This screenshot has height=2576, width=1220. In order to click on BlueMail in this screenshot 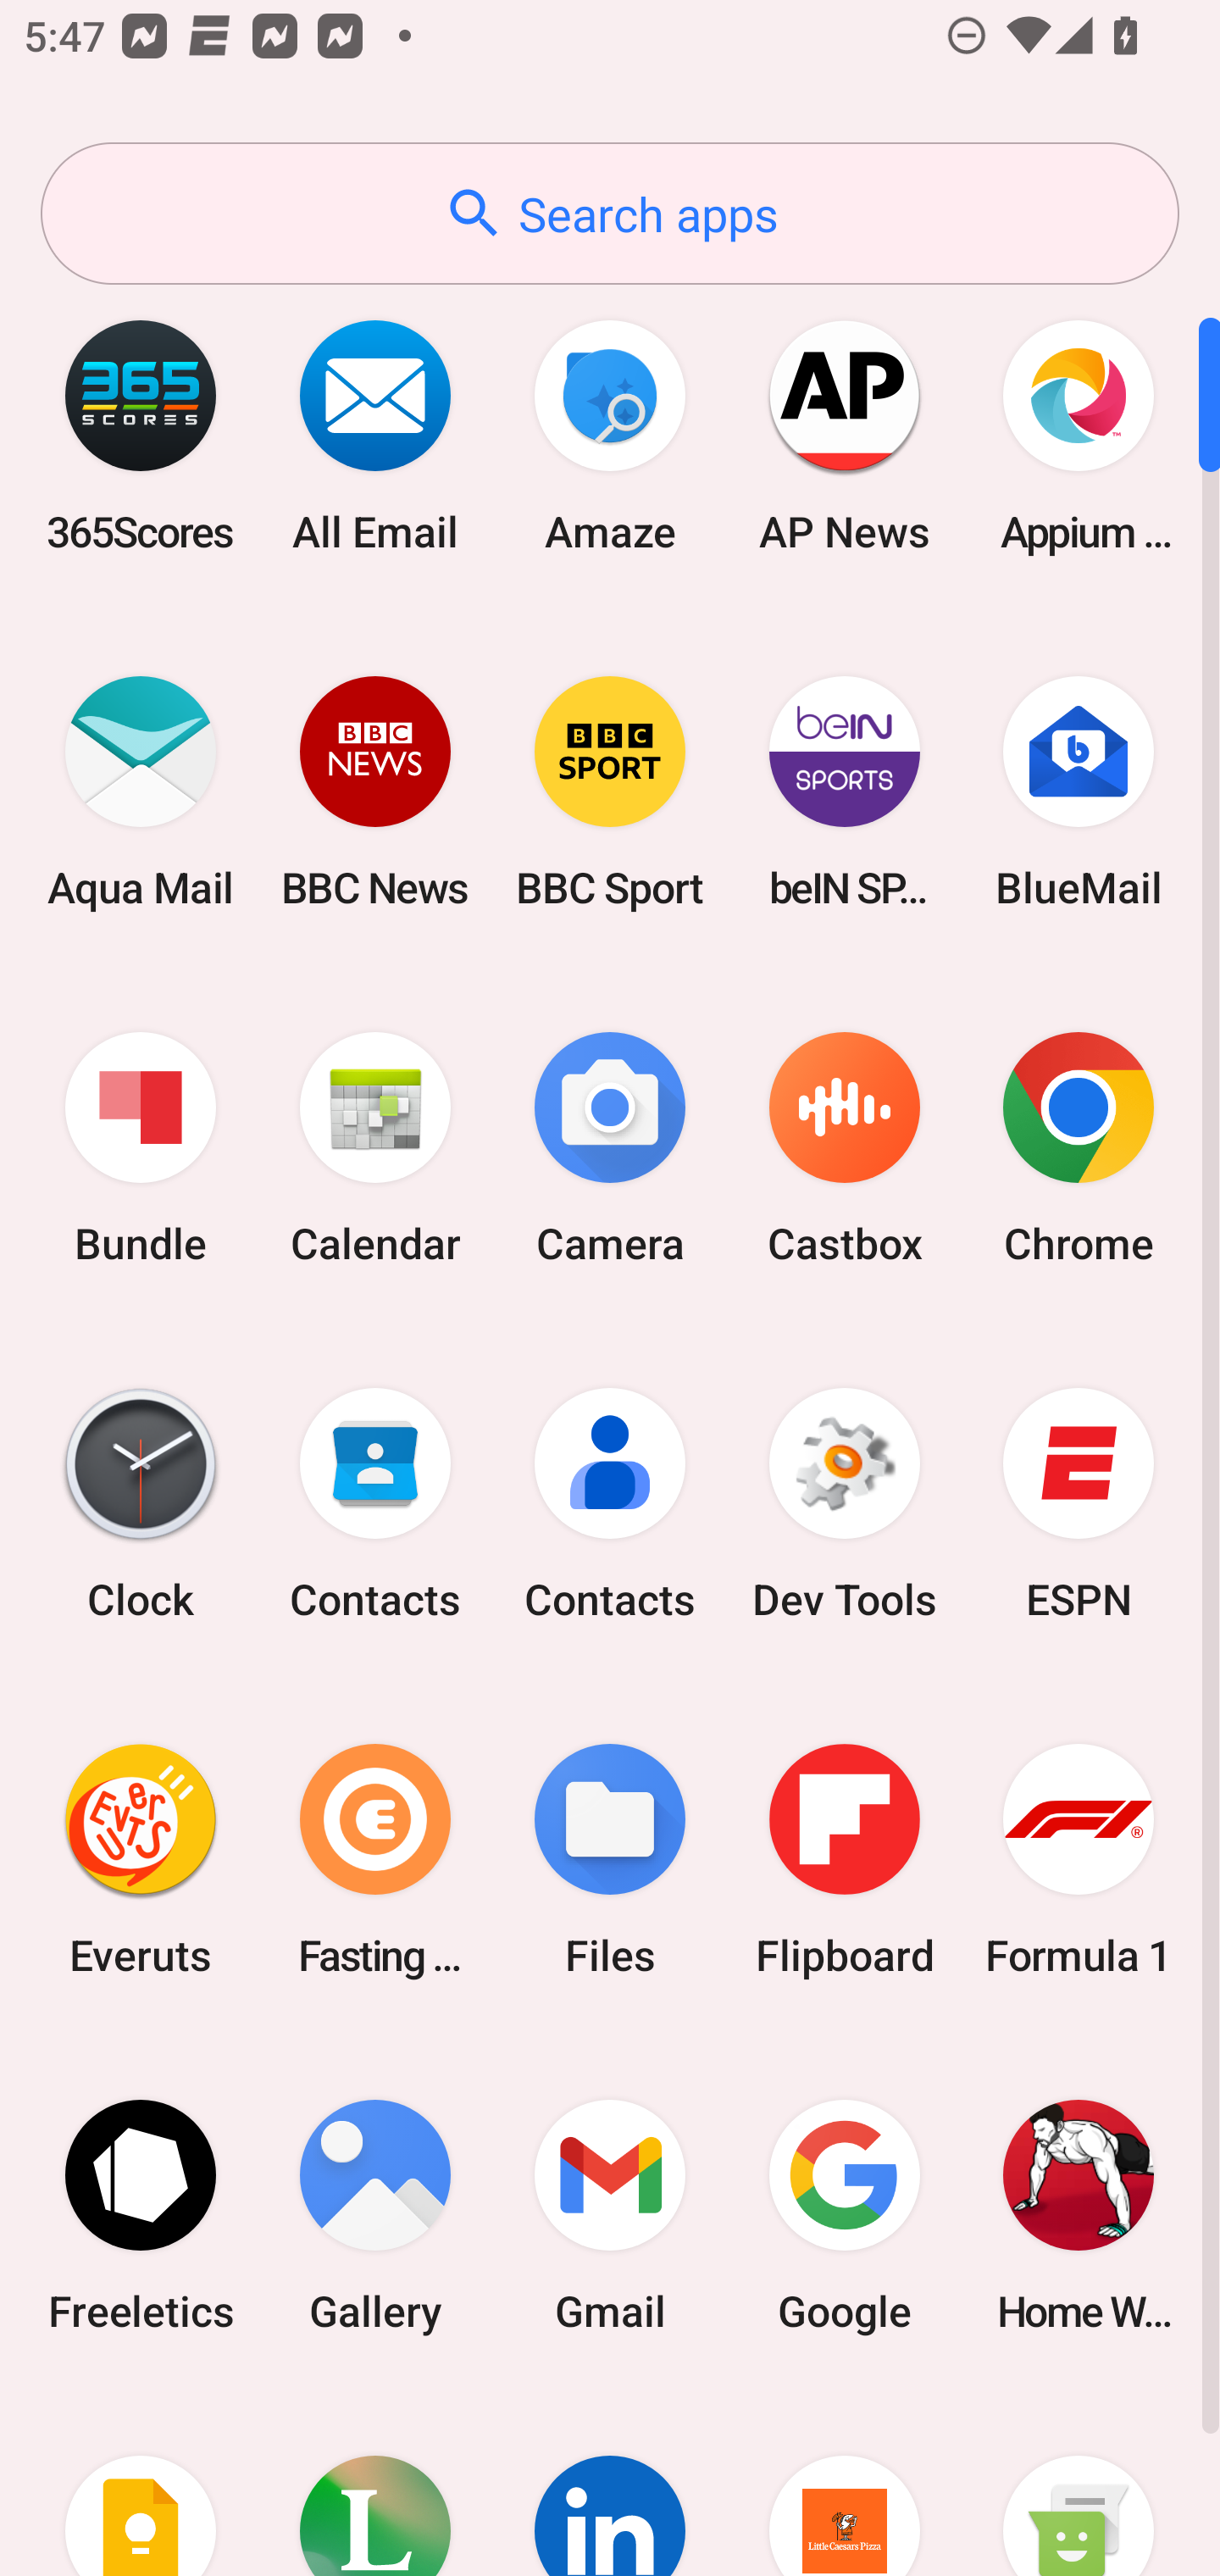, I will do `click(1079, 791)`.